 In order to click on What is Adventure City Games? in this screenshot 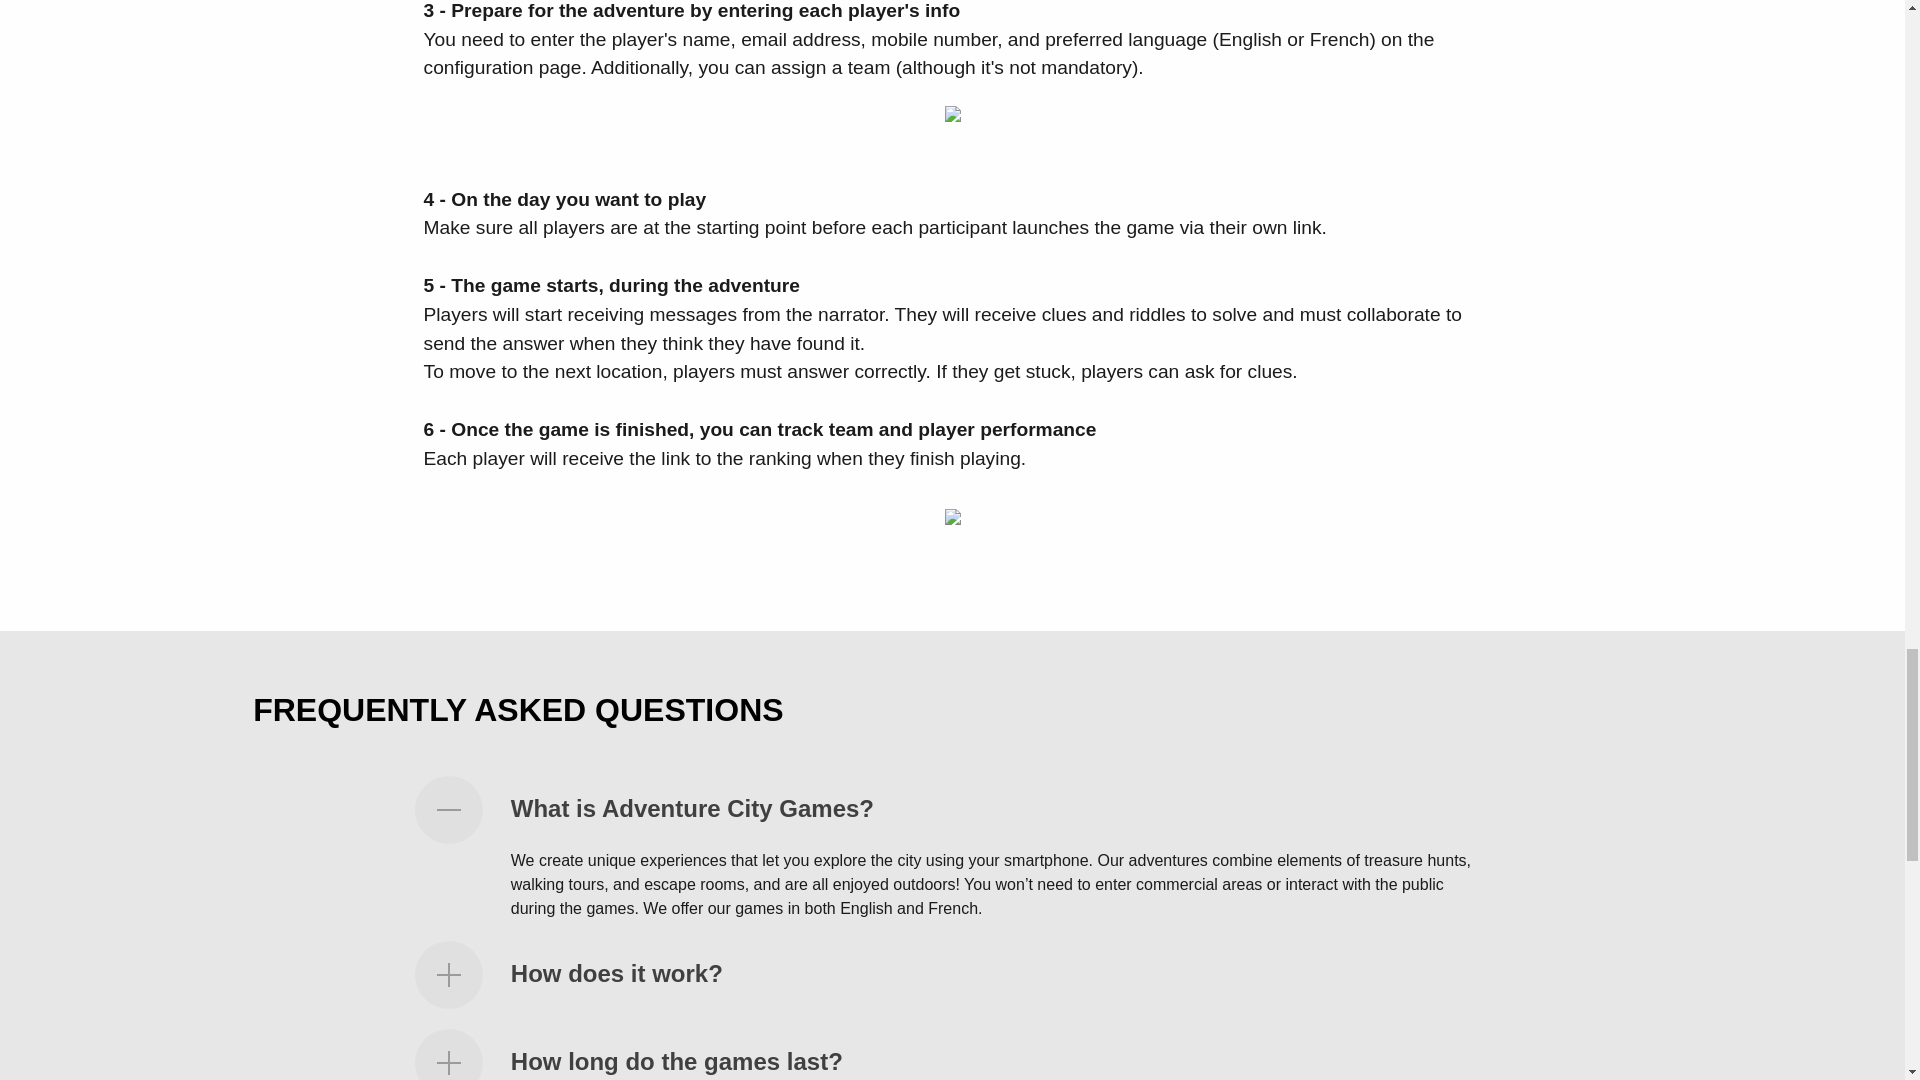, I will do `click(692, 808)`.